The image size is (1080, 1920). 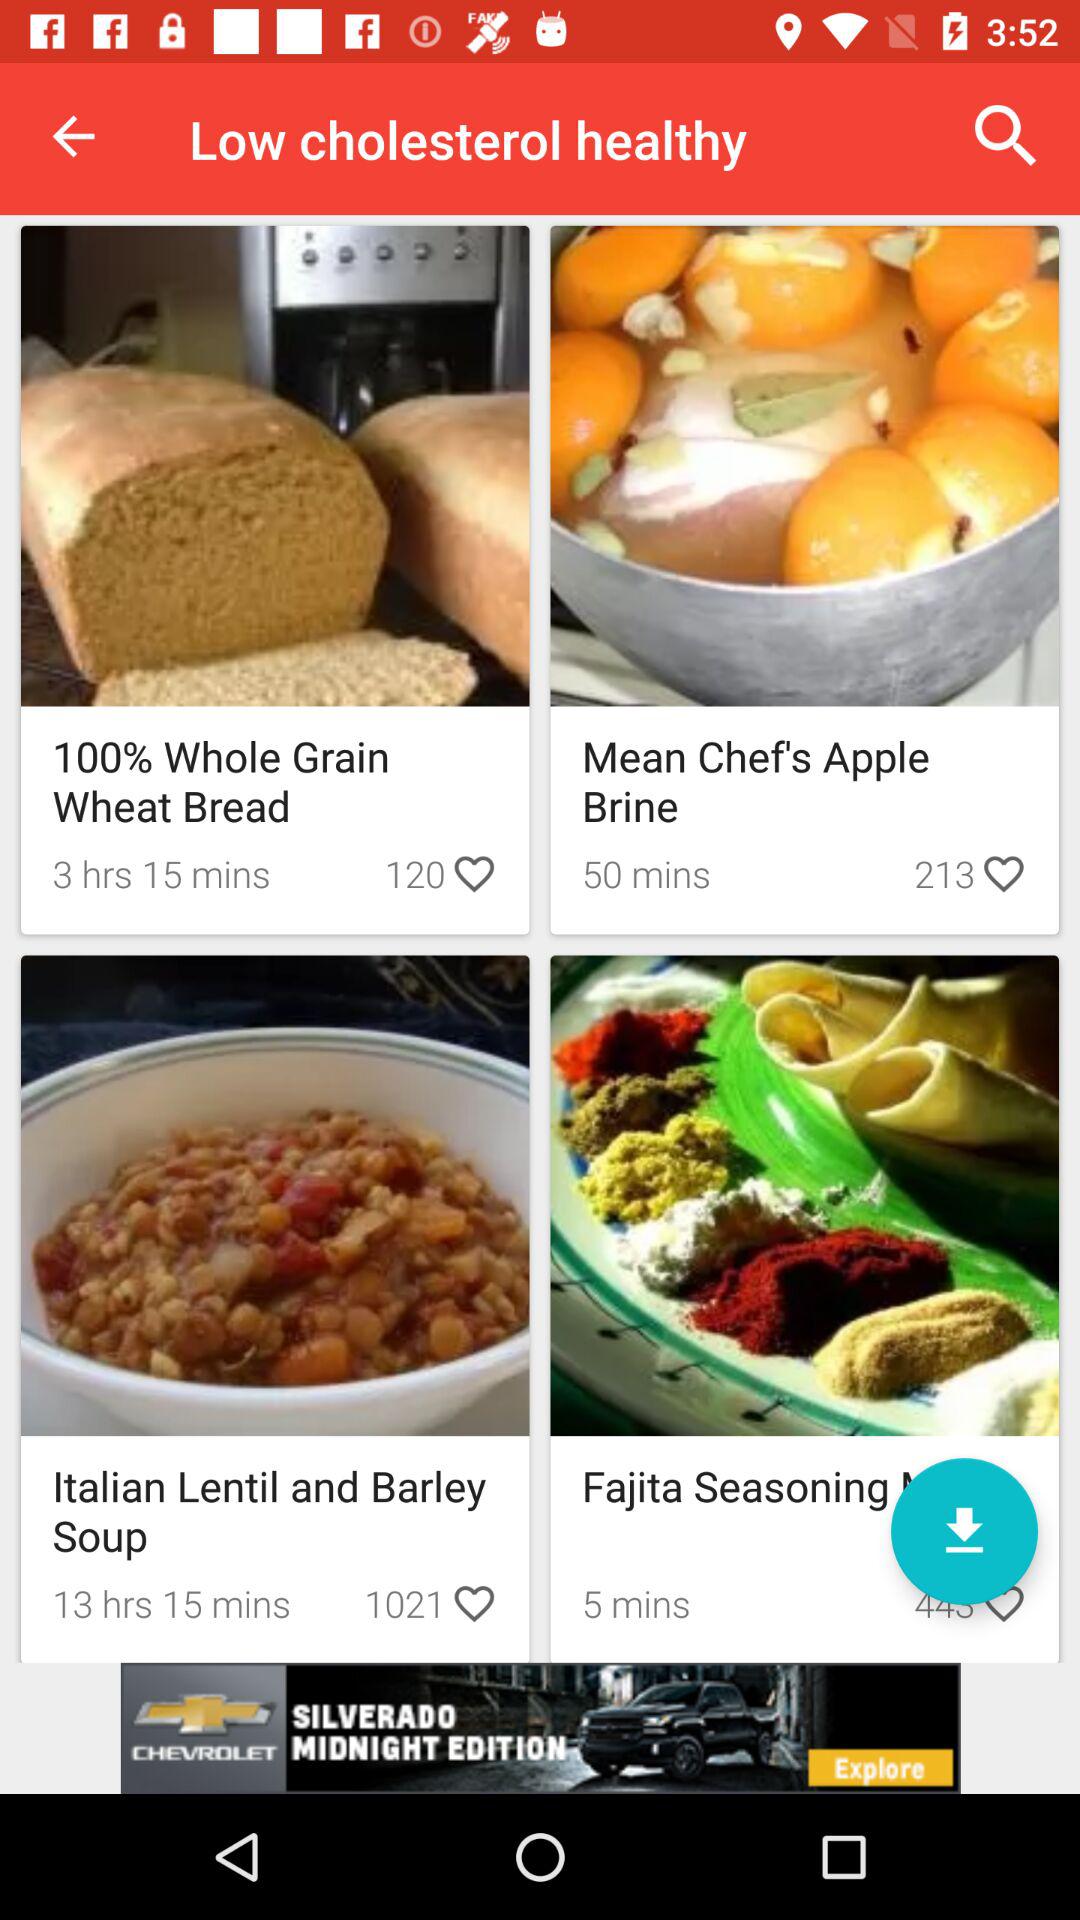 What do you see at coordinates (275, 1196) in the screenshot?
I see `select the image of italian lentil and barkley soup` at bounding box center [275, 1196].